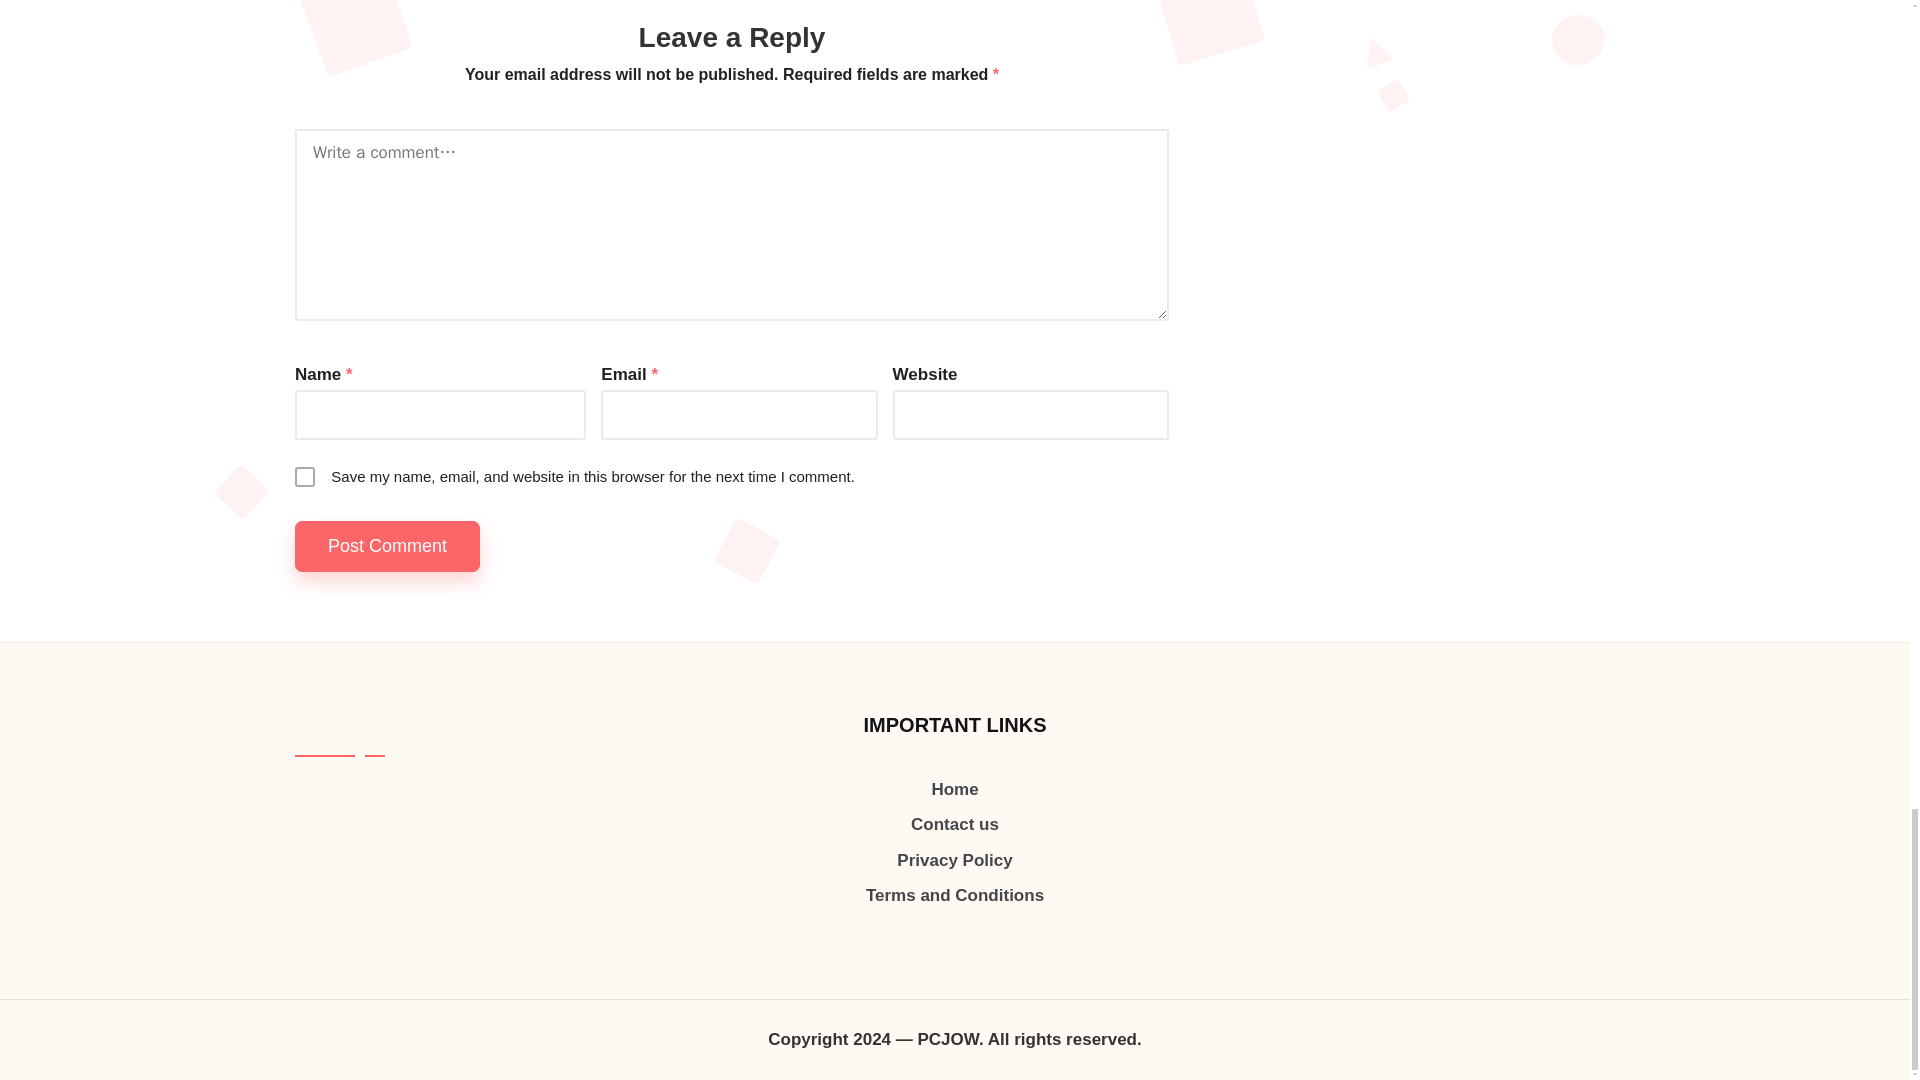 The height and width of the screenshot is (1080, 1920). I want to click on Post Comment, so click(388, 546).